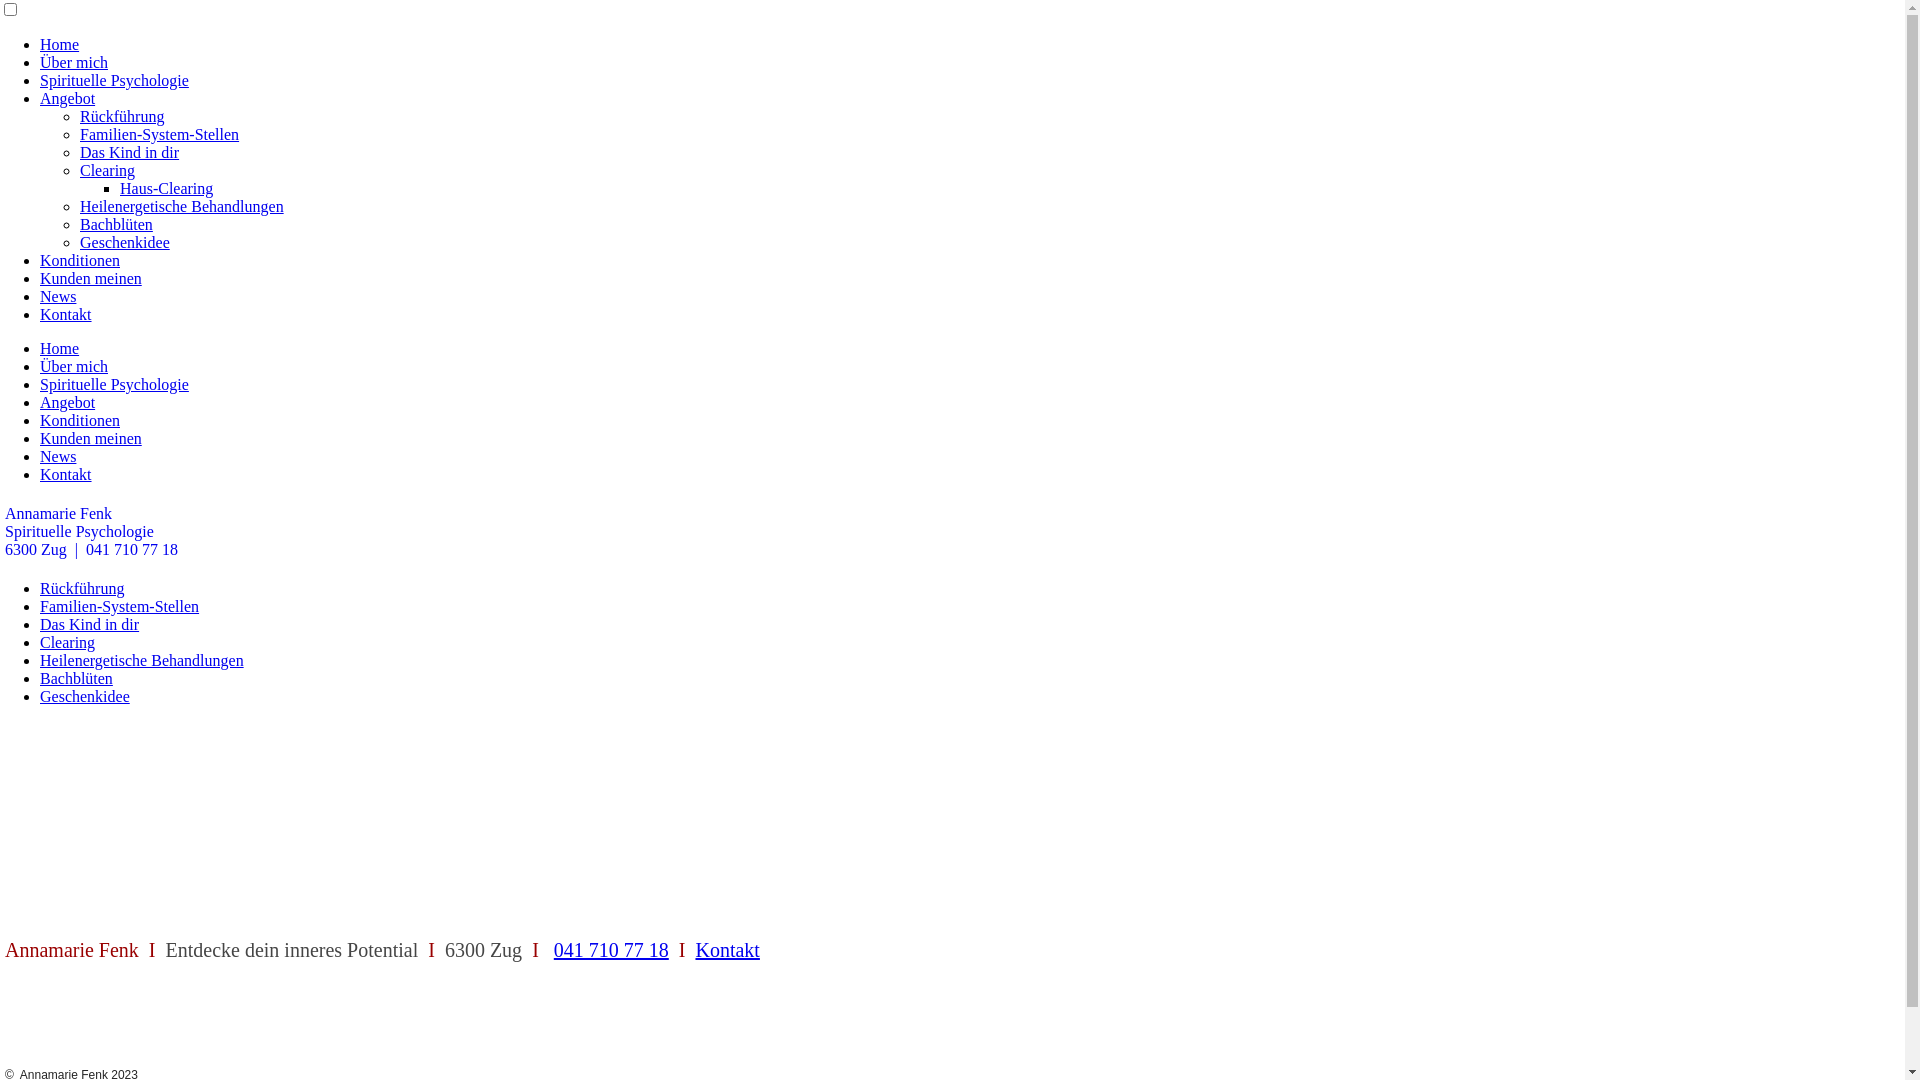 This screenshot has width=1920, height=1080. What do you see at coordinates (125, 242) in the screenshot?
I see `Geschenkidee` at bounding box center [125, 242].